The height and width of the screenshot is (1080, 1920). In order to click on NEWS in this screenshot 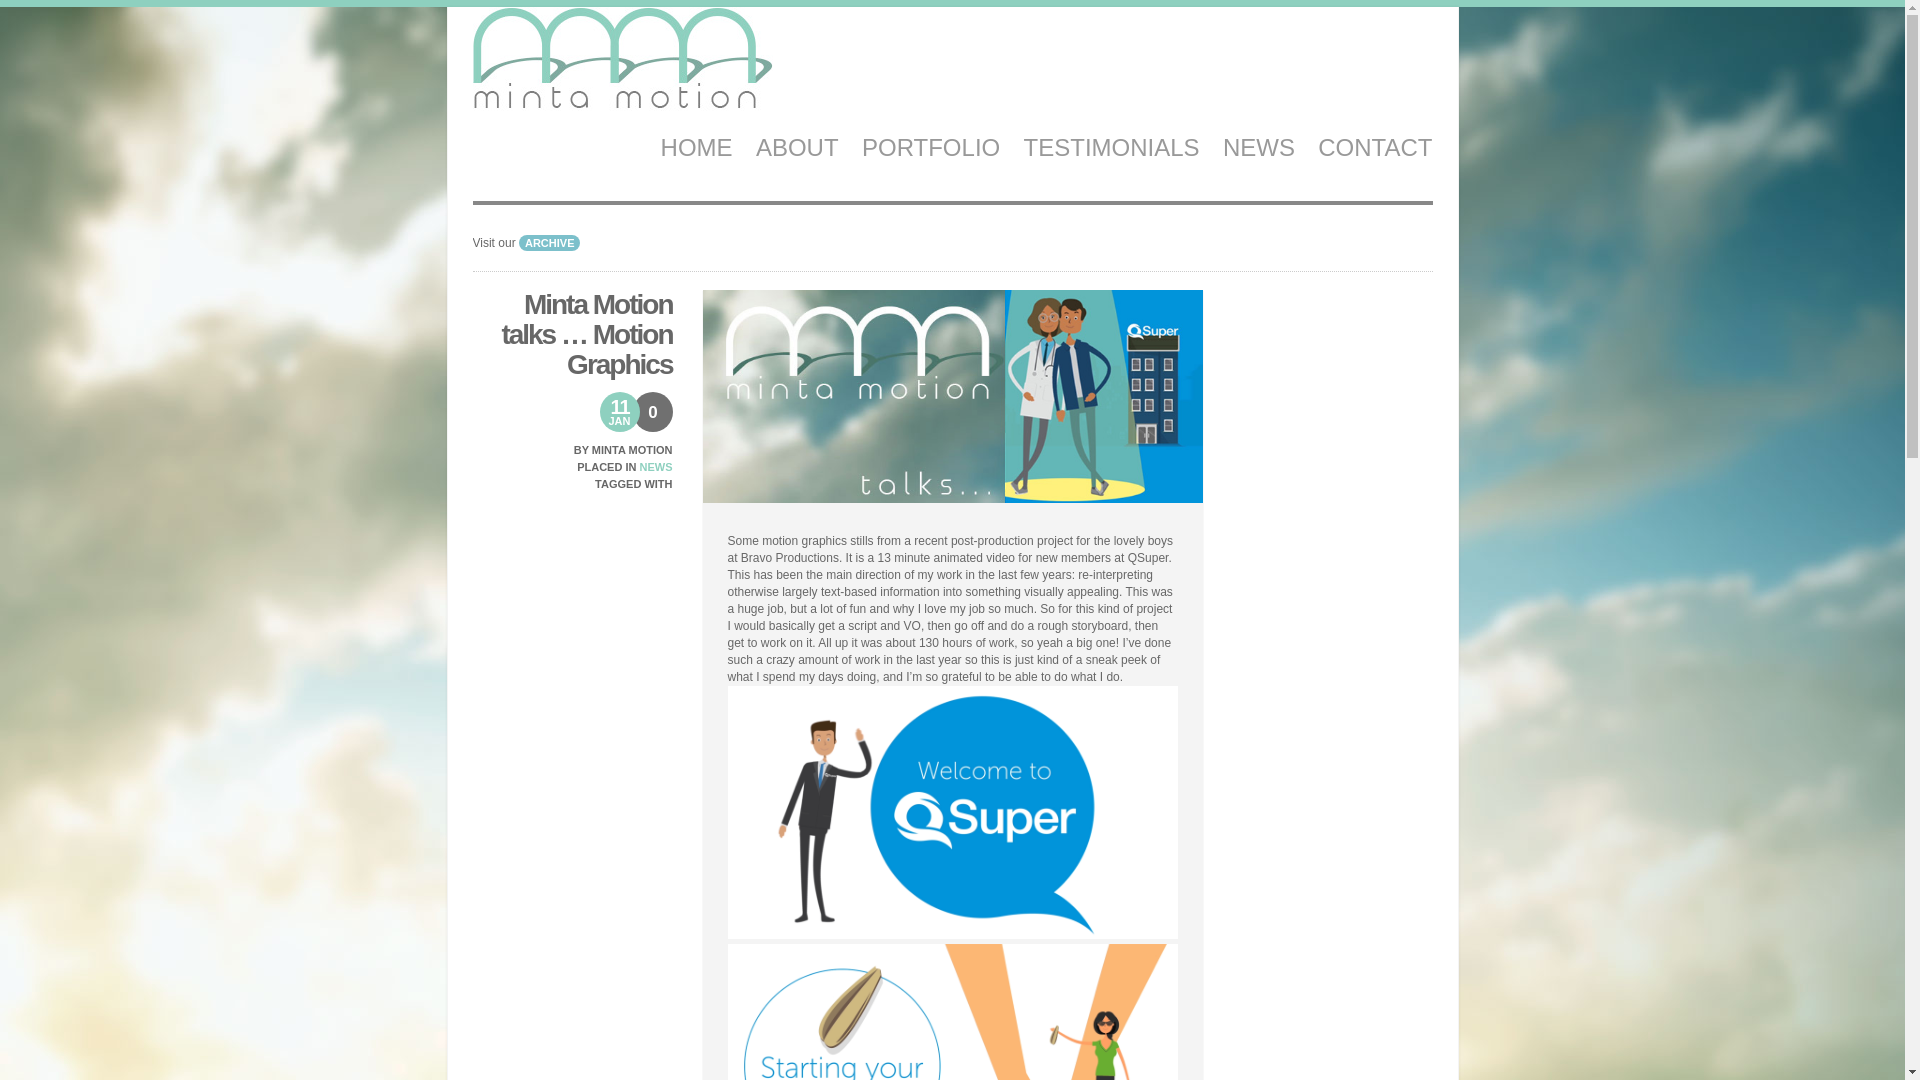, I will do `click(1258, 146)`.